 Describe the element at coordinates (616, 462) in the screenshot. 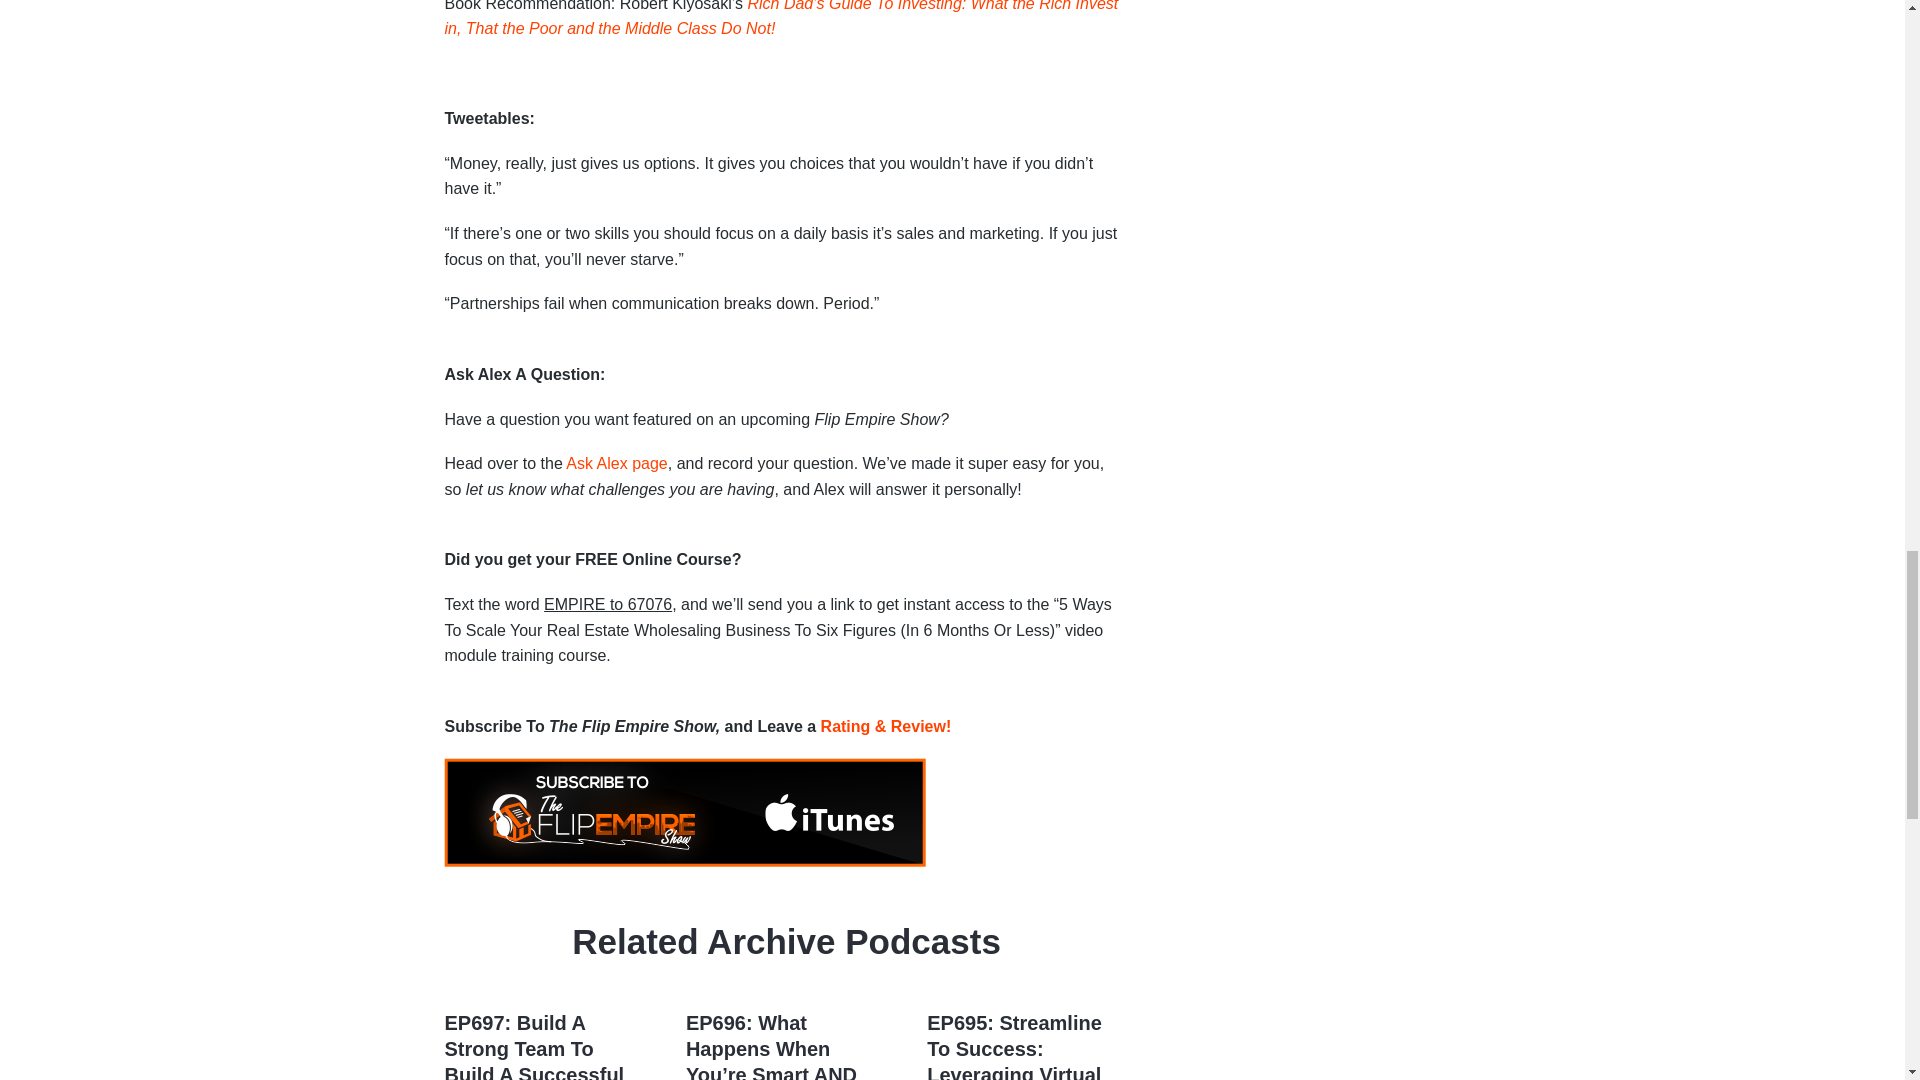

I see `Ask Alex page` at that location.